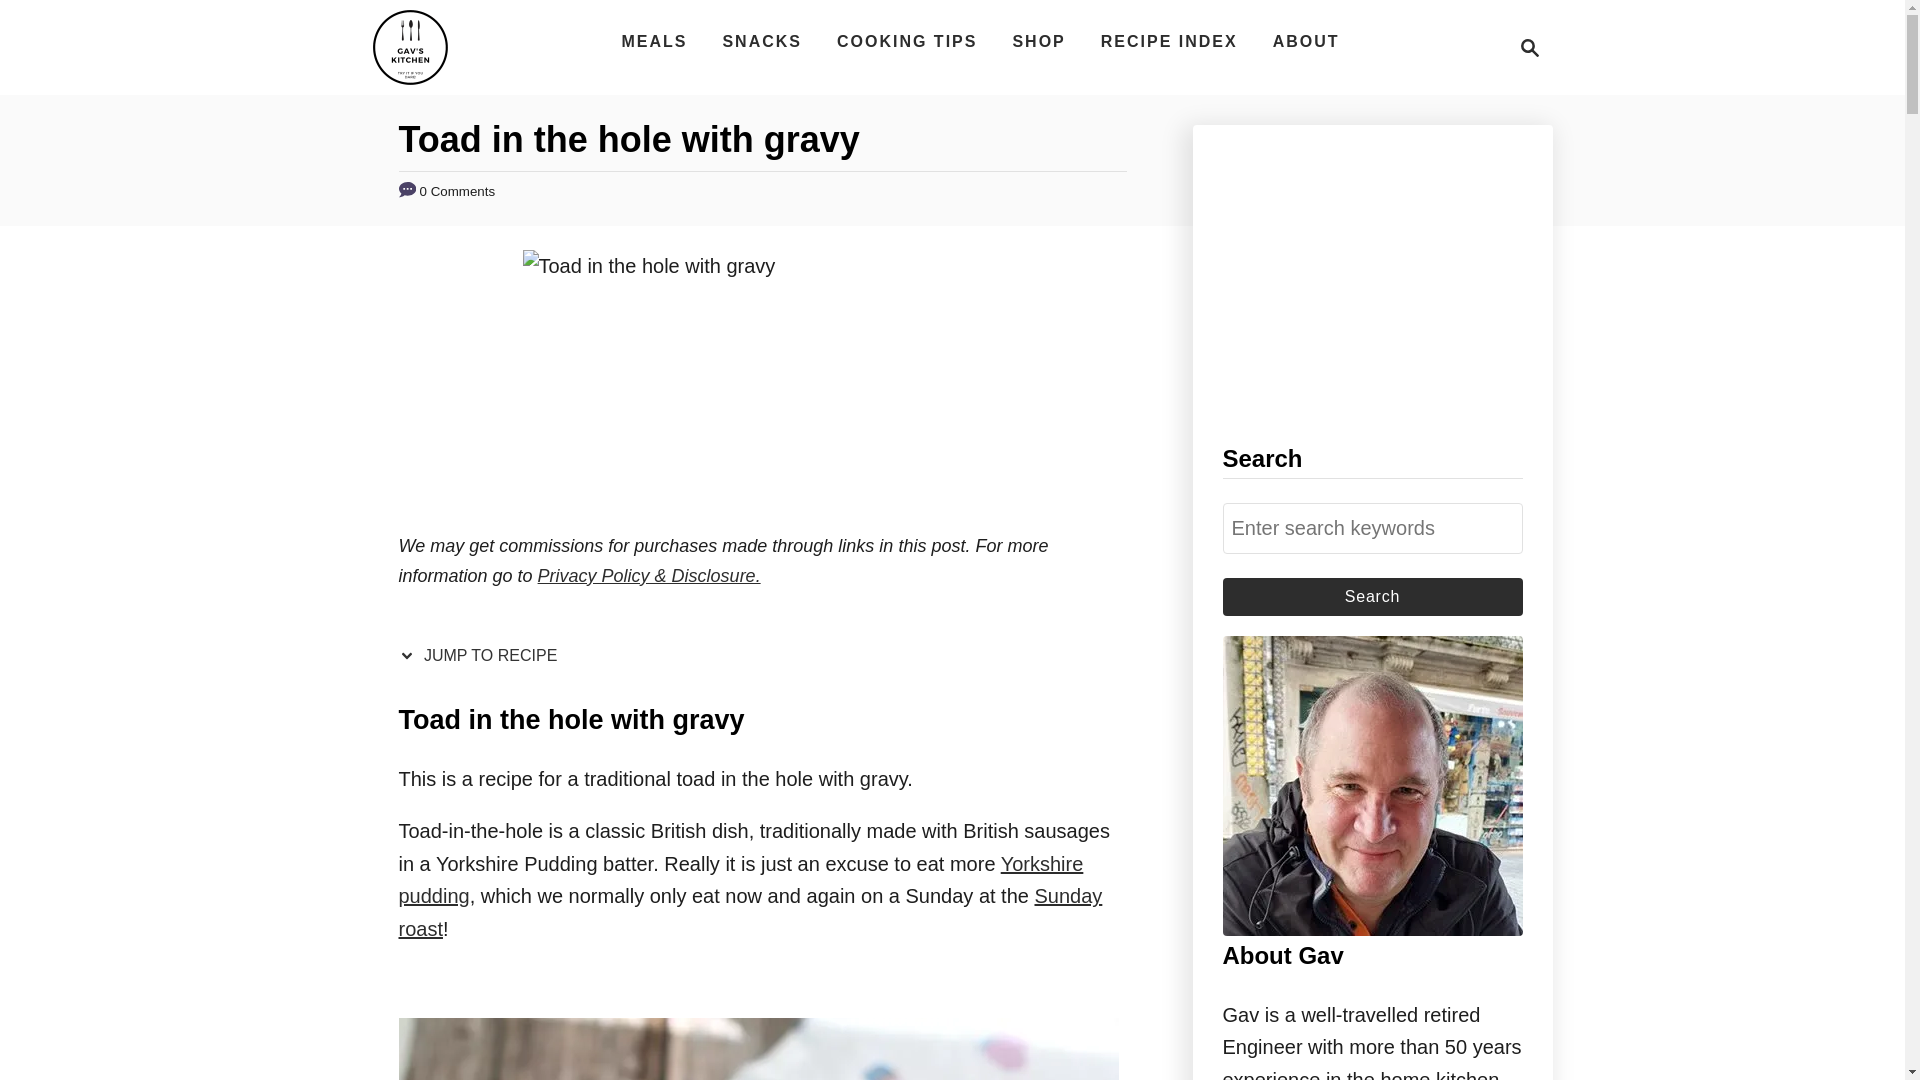 This screenshot has height=1080, width=1920. I want to click on Magnifying Glass, so click(1530, 48).